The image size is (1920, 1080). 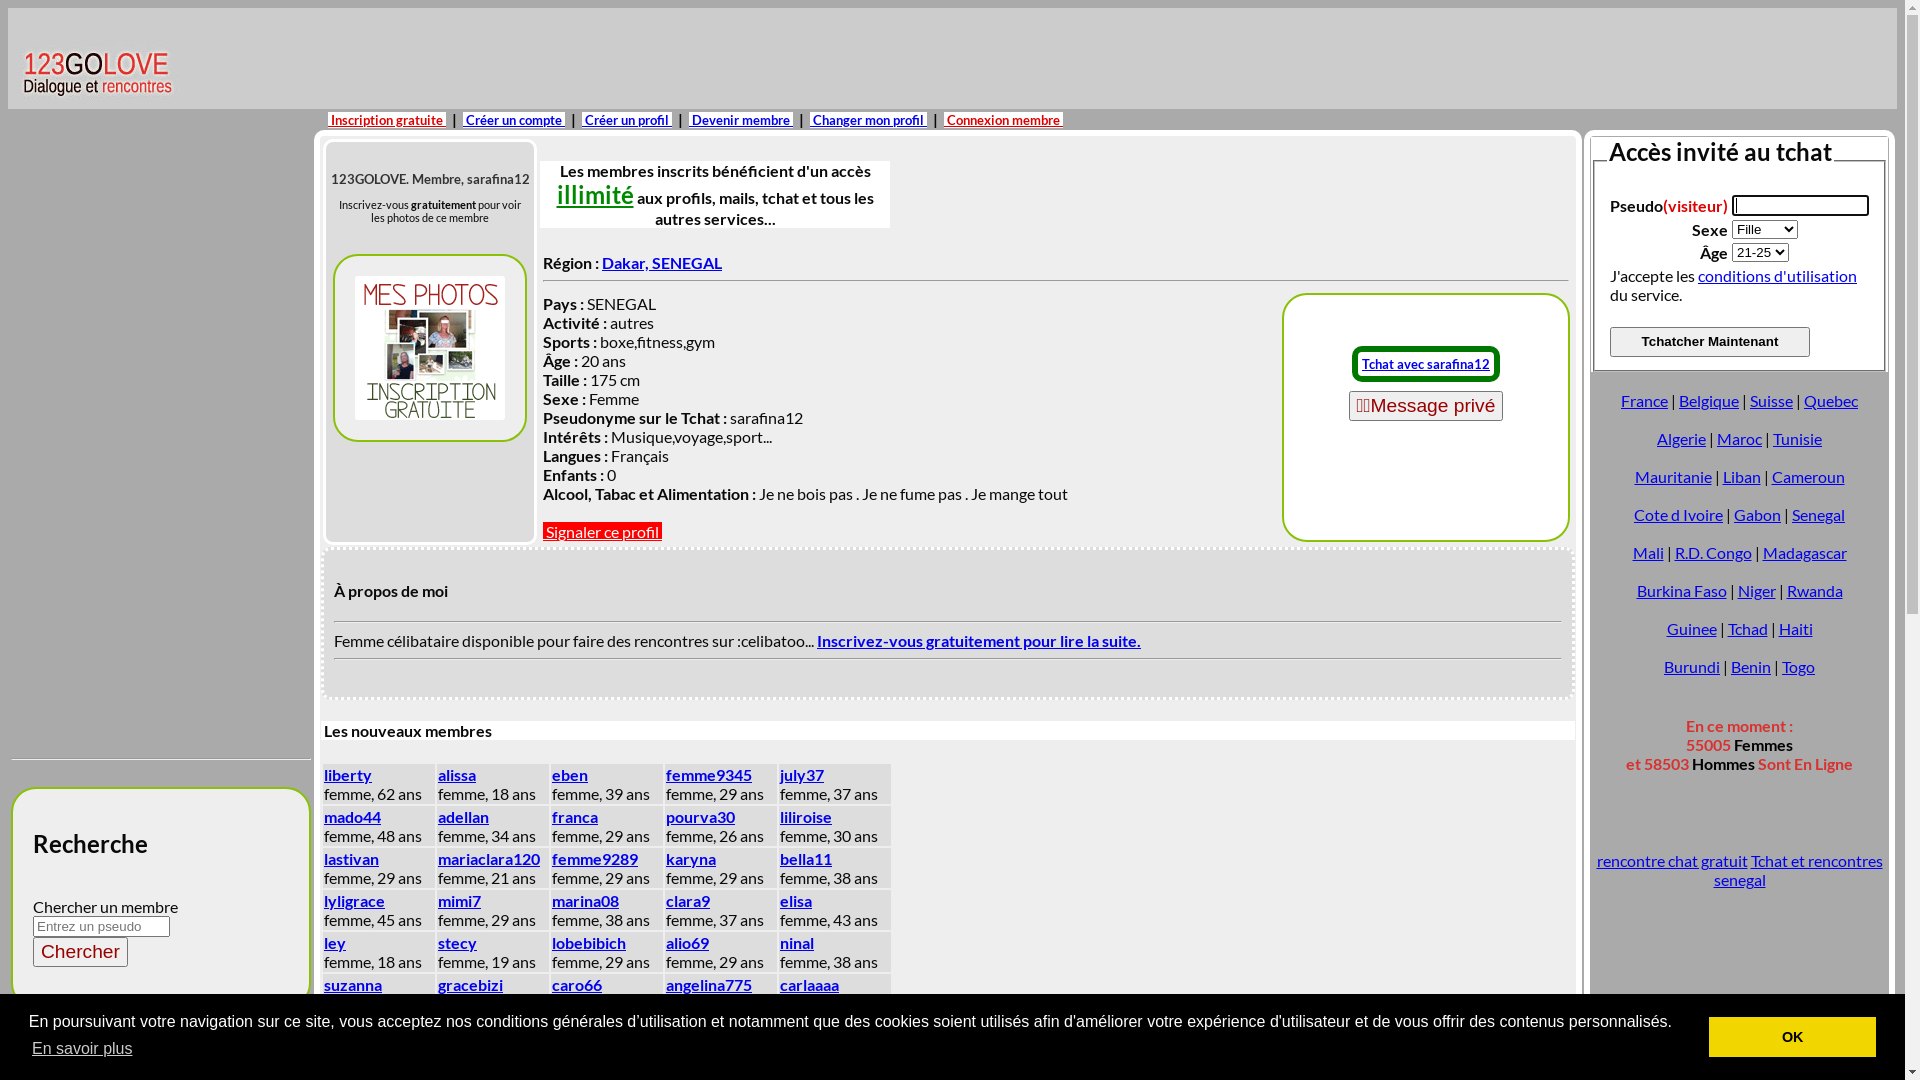 I want to click on bella11, so click(x=806, y=858).